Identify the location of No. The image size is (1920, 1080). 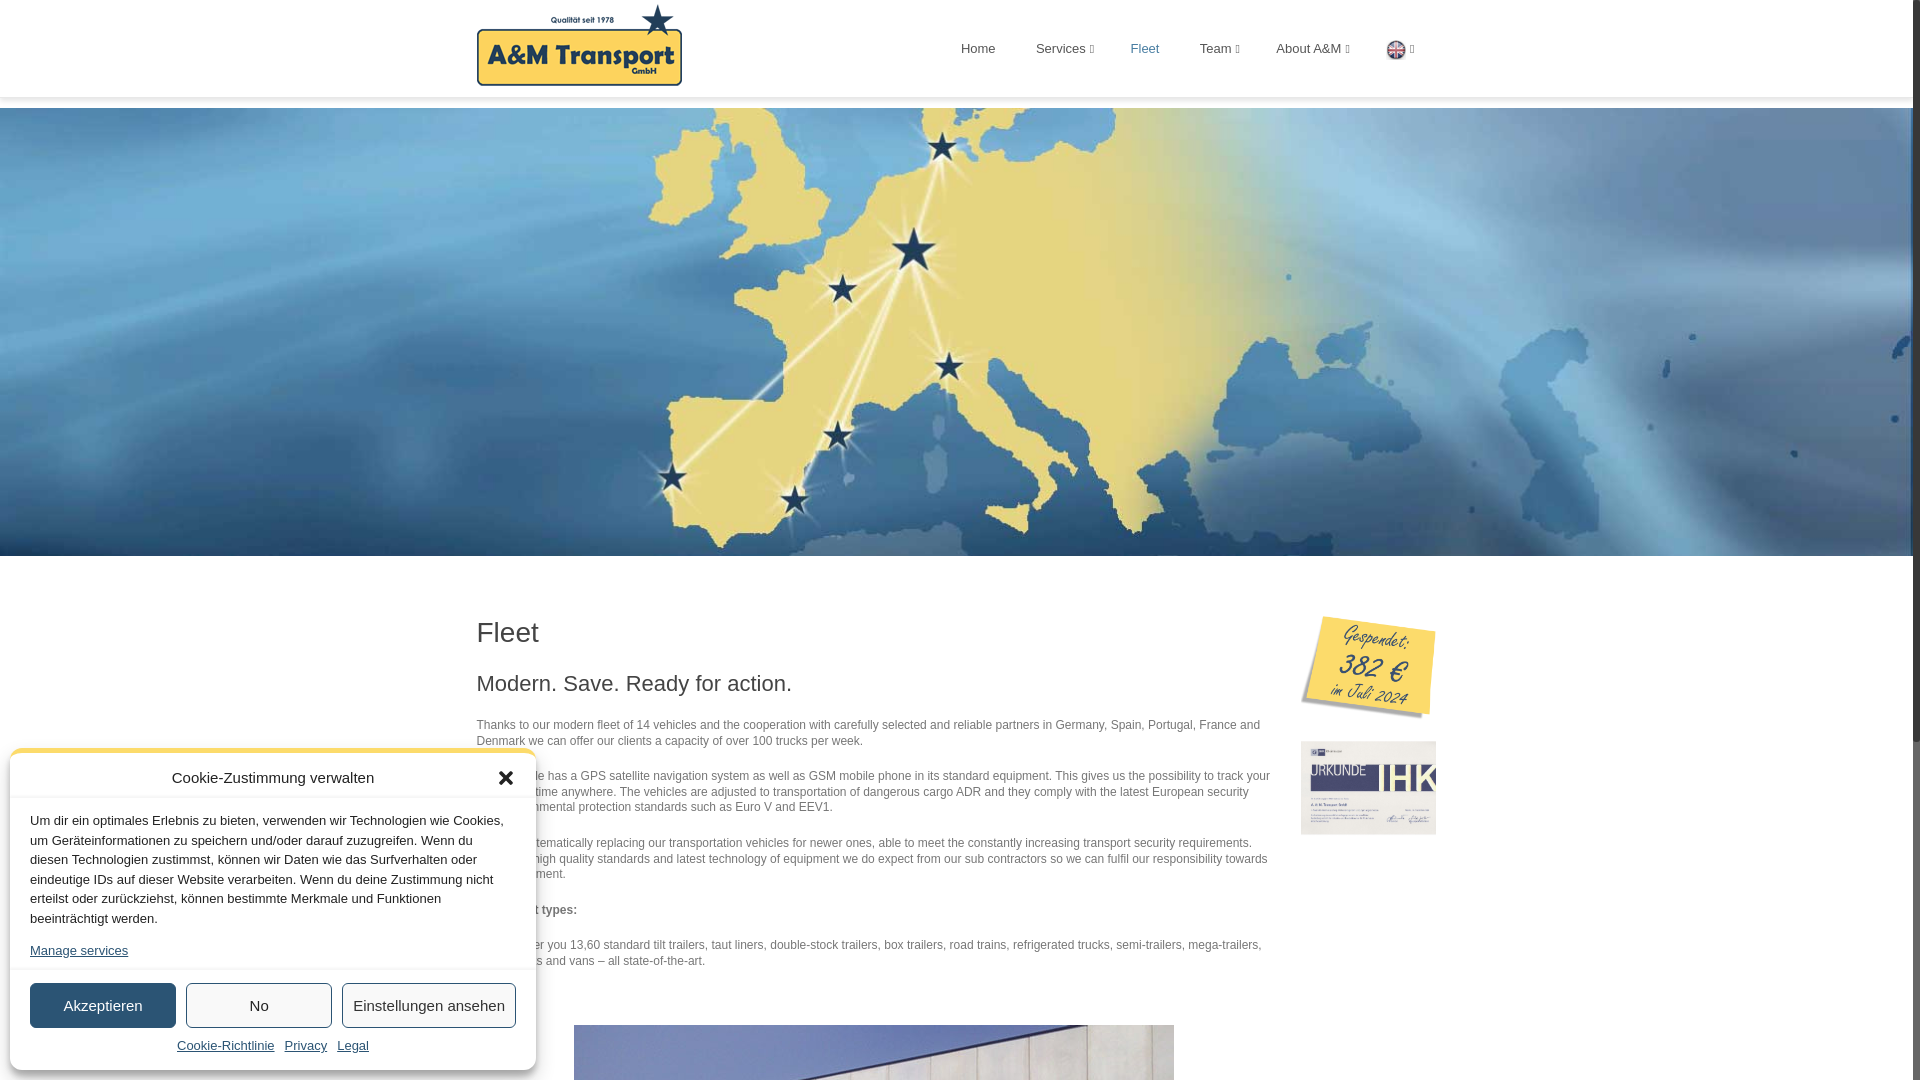
(259, 1005).